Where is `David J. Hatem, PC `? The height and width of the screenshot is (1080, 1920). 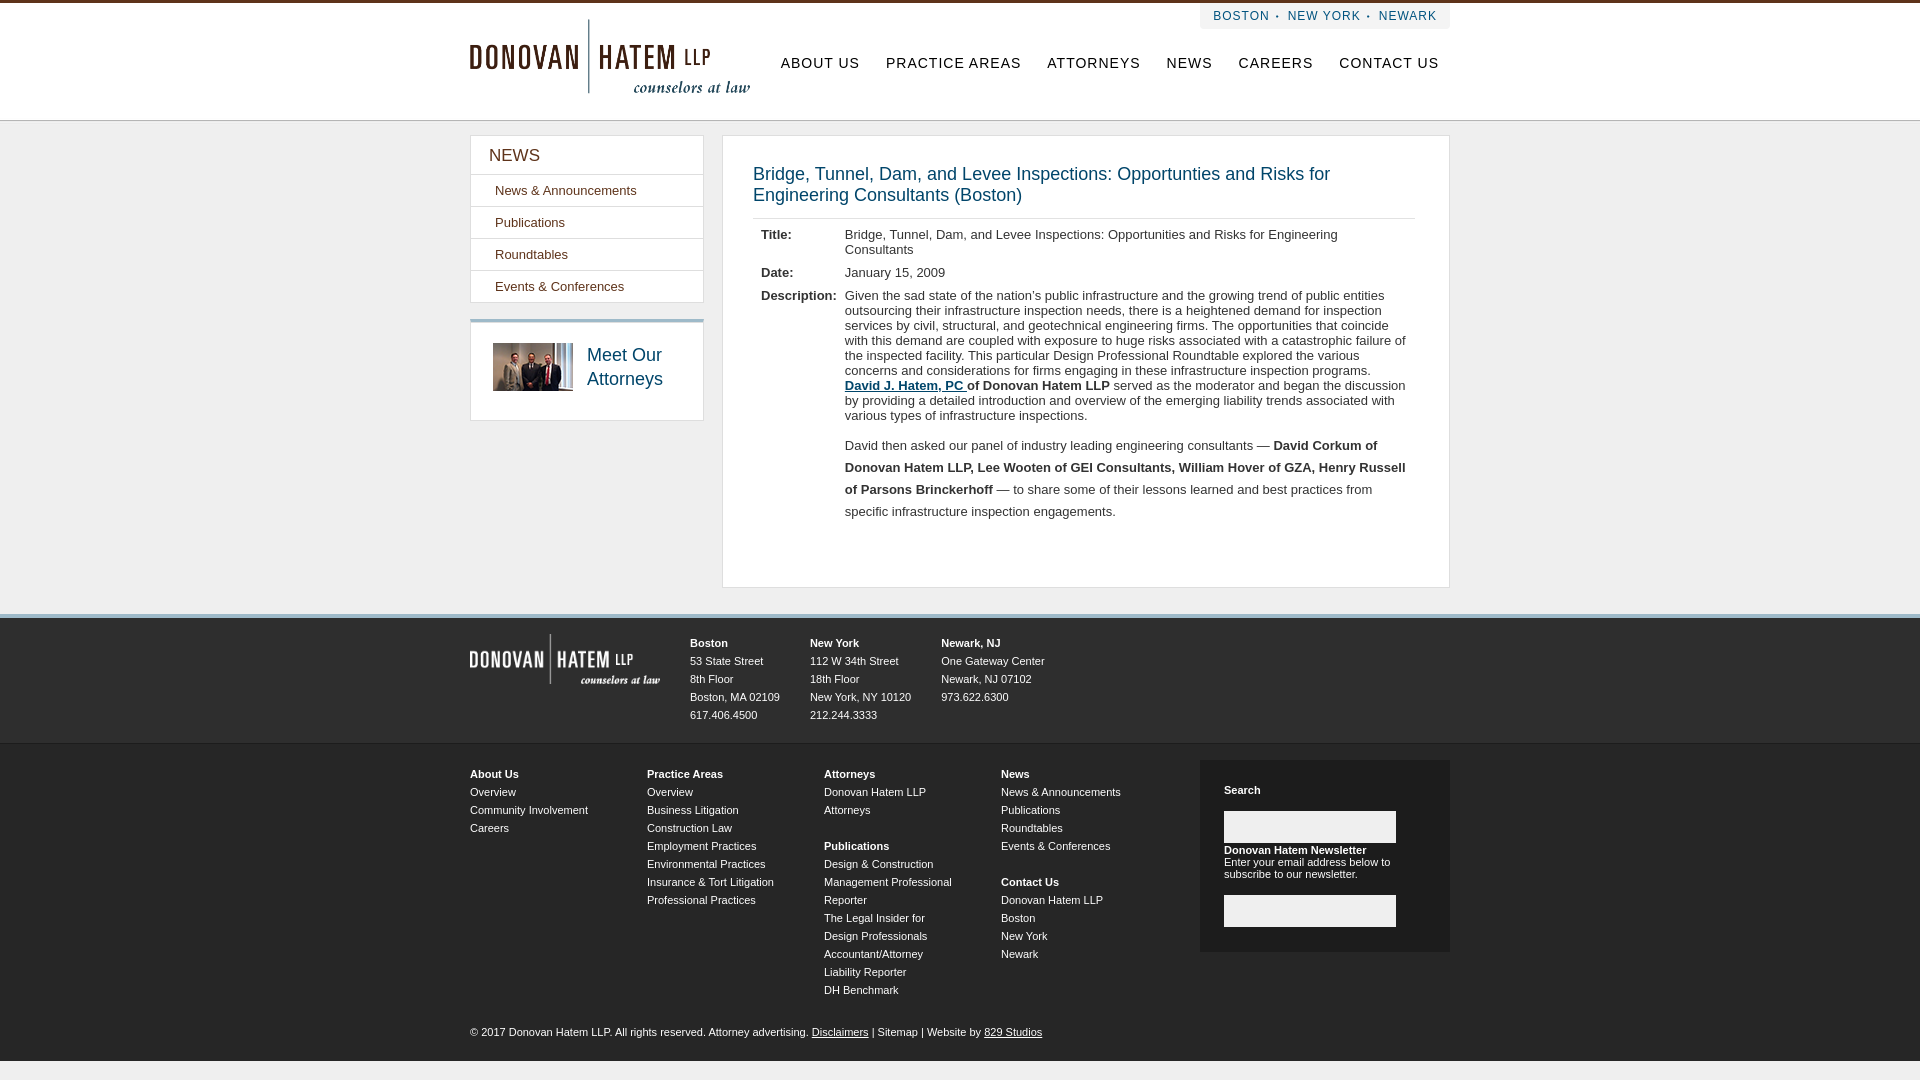
David J. Hatem, PC  is located at coordinates (906, 386).